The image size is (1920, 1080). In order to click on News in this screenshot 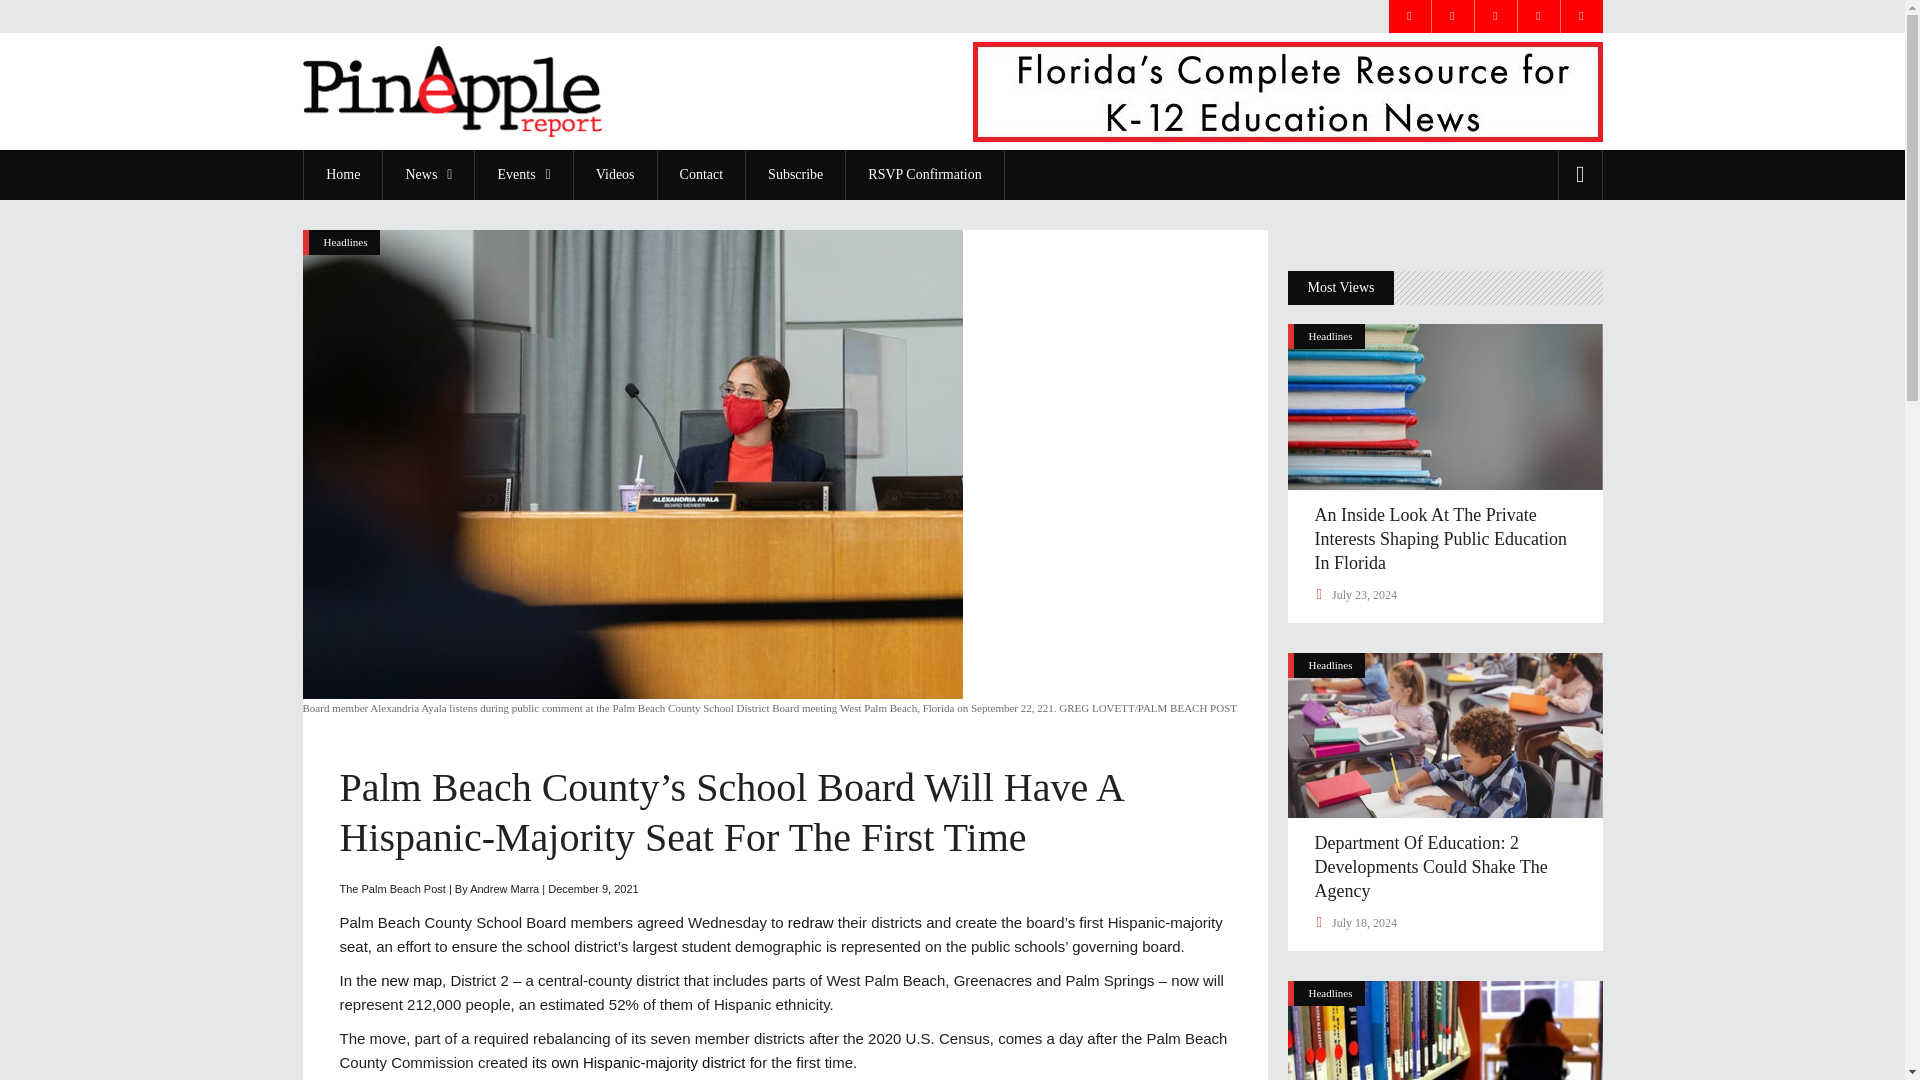, I will do `click(428, 174)`.